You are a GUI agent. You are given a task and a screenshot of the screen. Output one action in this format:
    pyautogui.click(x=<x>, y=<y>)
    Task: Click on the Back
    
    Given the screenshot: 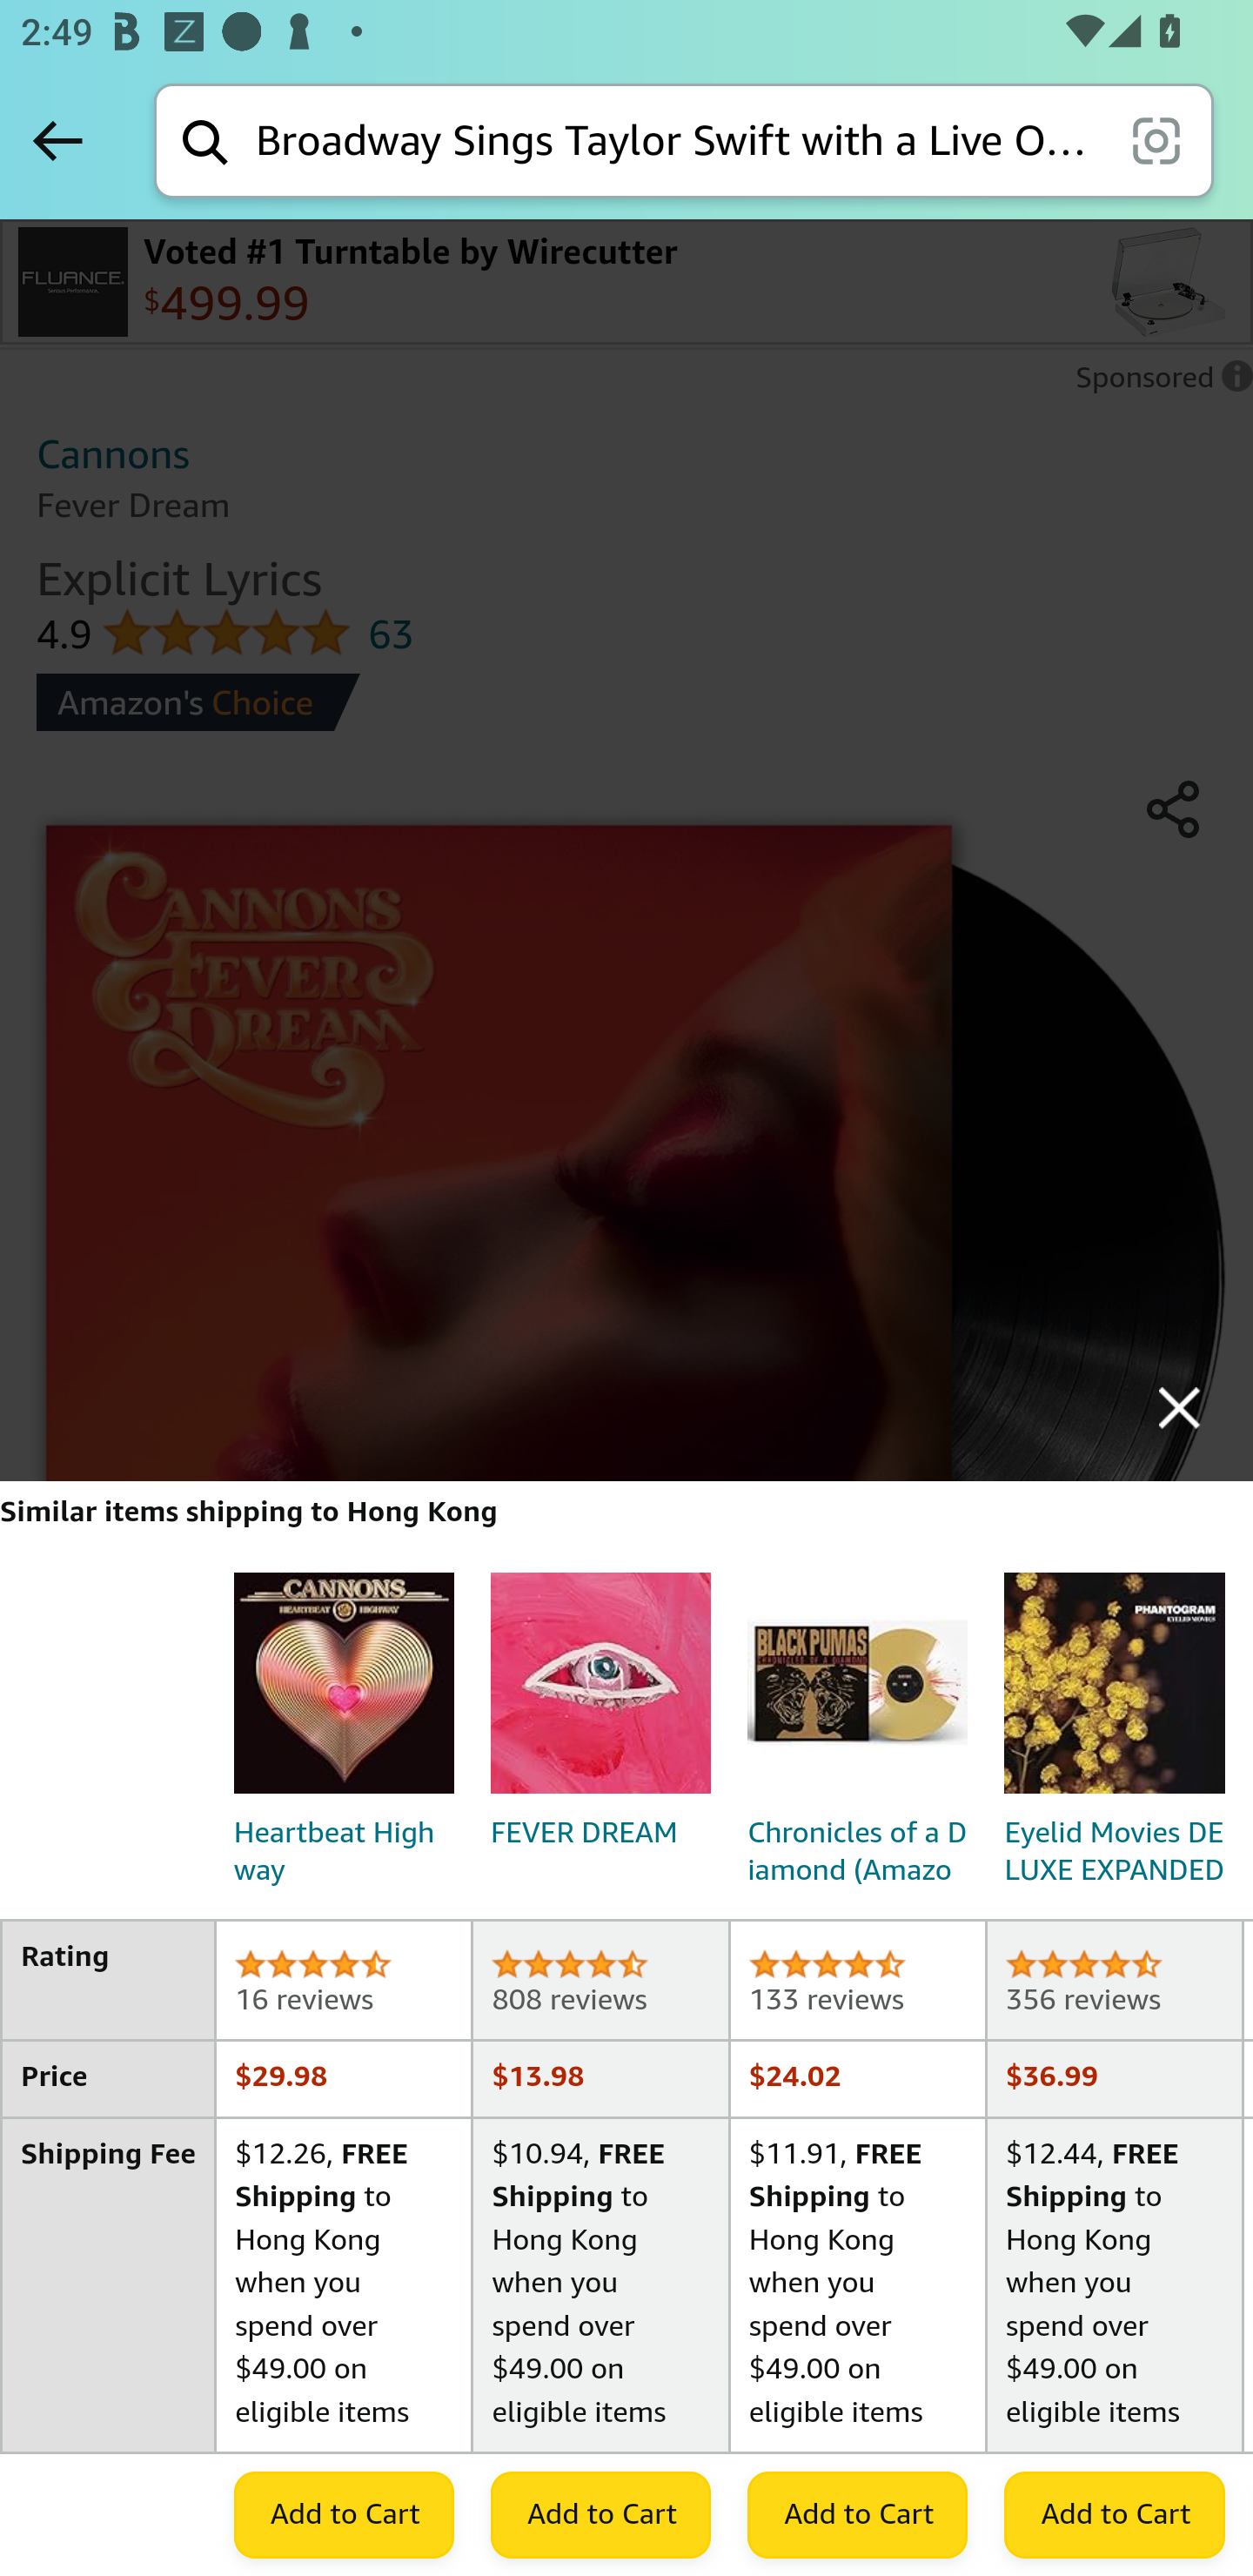 What is the action you would take?
    pyautogui.click(x=57, y=140)
    